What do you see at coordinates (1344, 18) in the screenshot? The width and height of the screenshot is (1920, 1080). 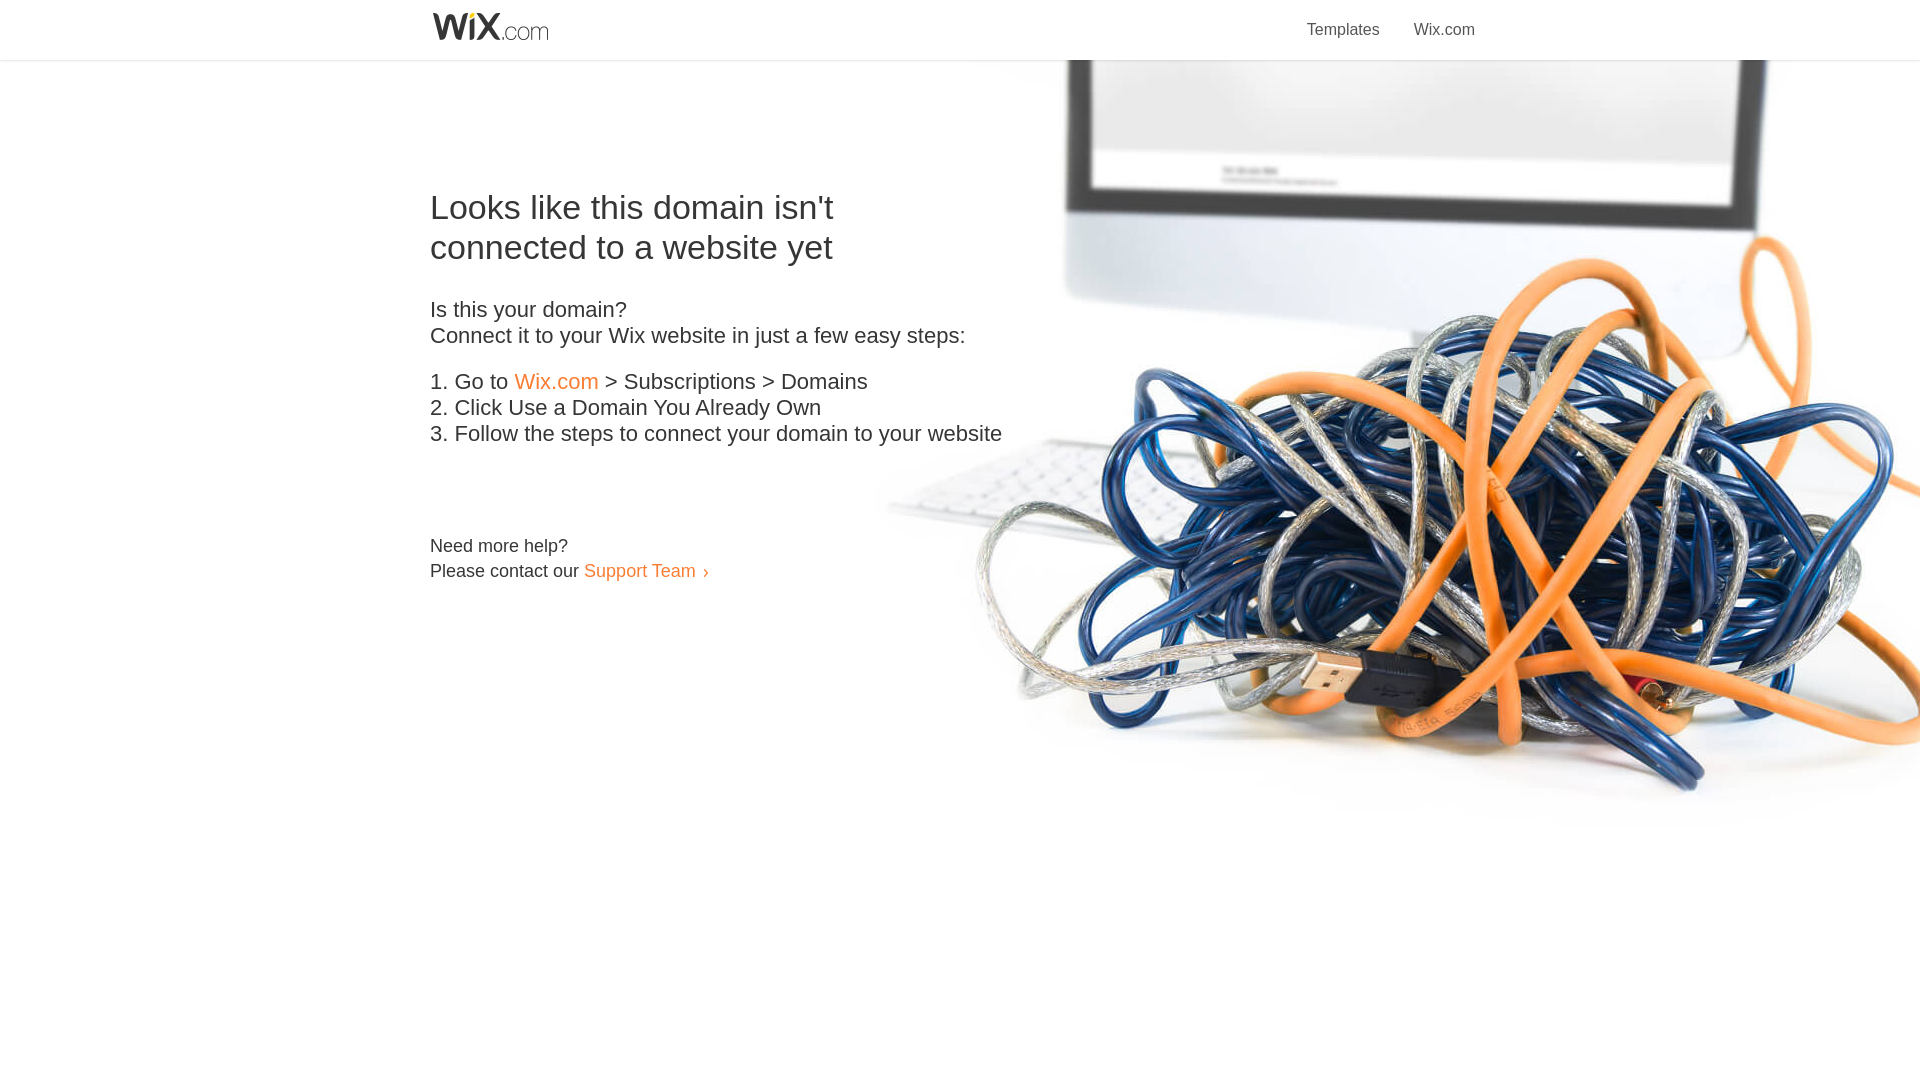 I see `Templates` at bounding box center [1344, 18].